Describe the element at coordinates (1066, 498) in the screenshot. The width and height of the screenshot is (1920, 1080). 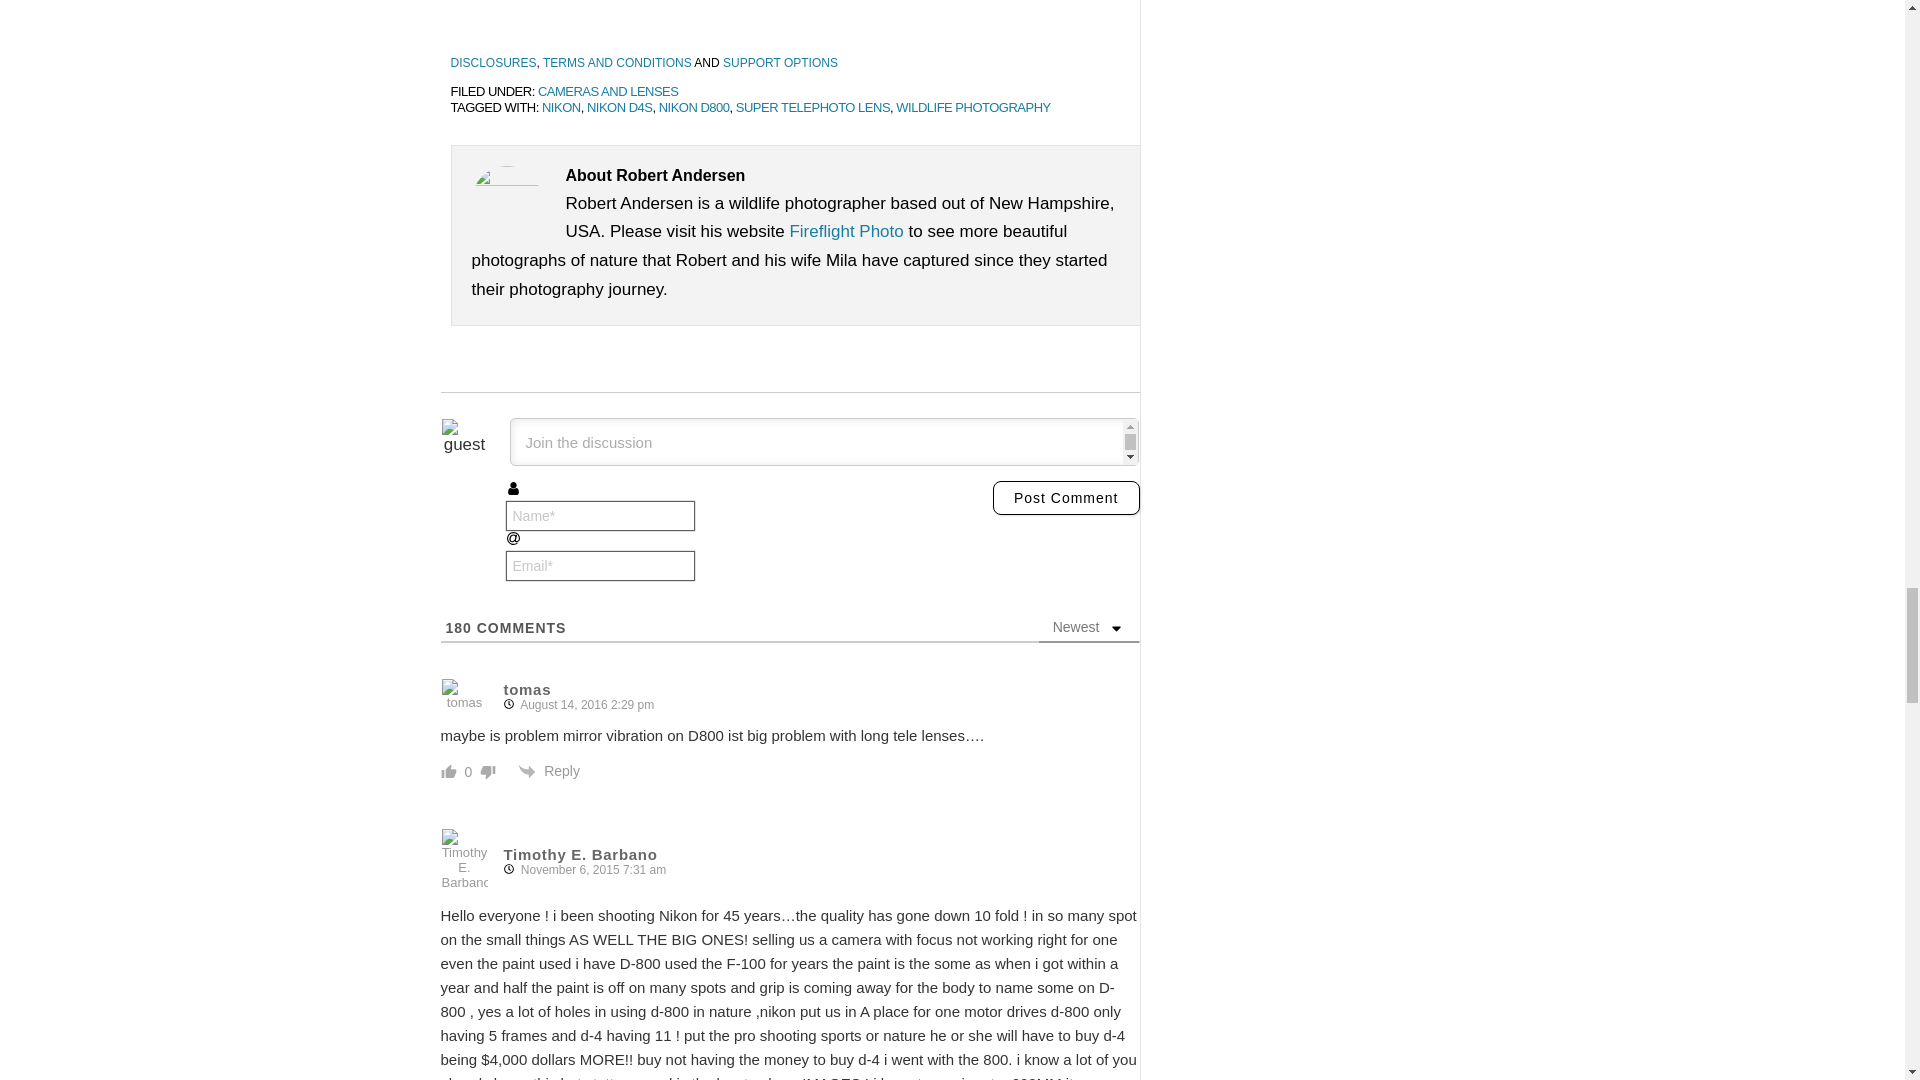
I see `Post Comment` at that location.